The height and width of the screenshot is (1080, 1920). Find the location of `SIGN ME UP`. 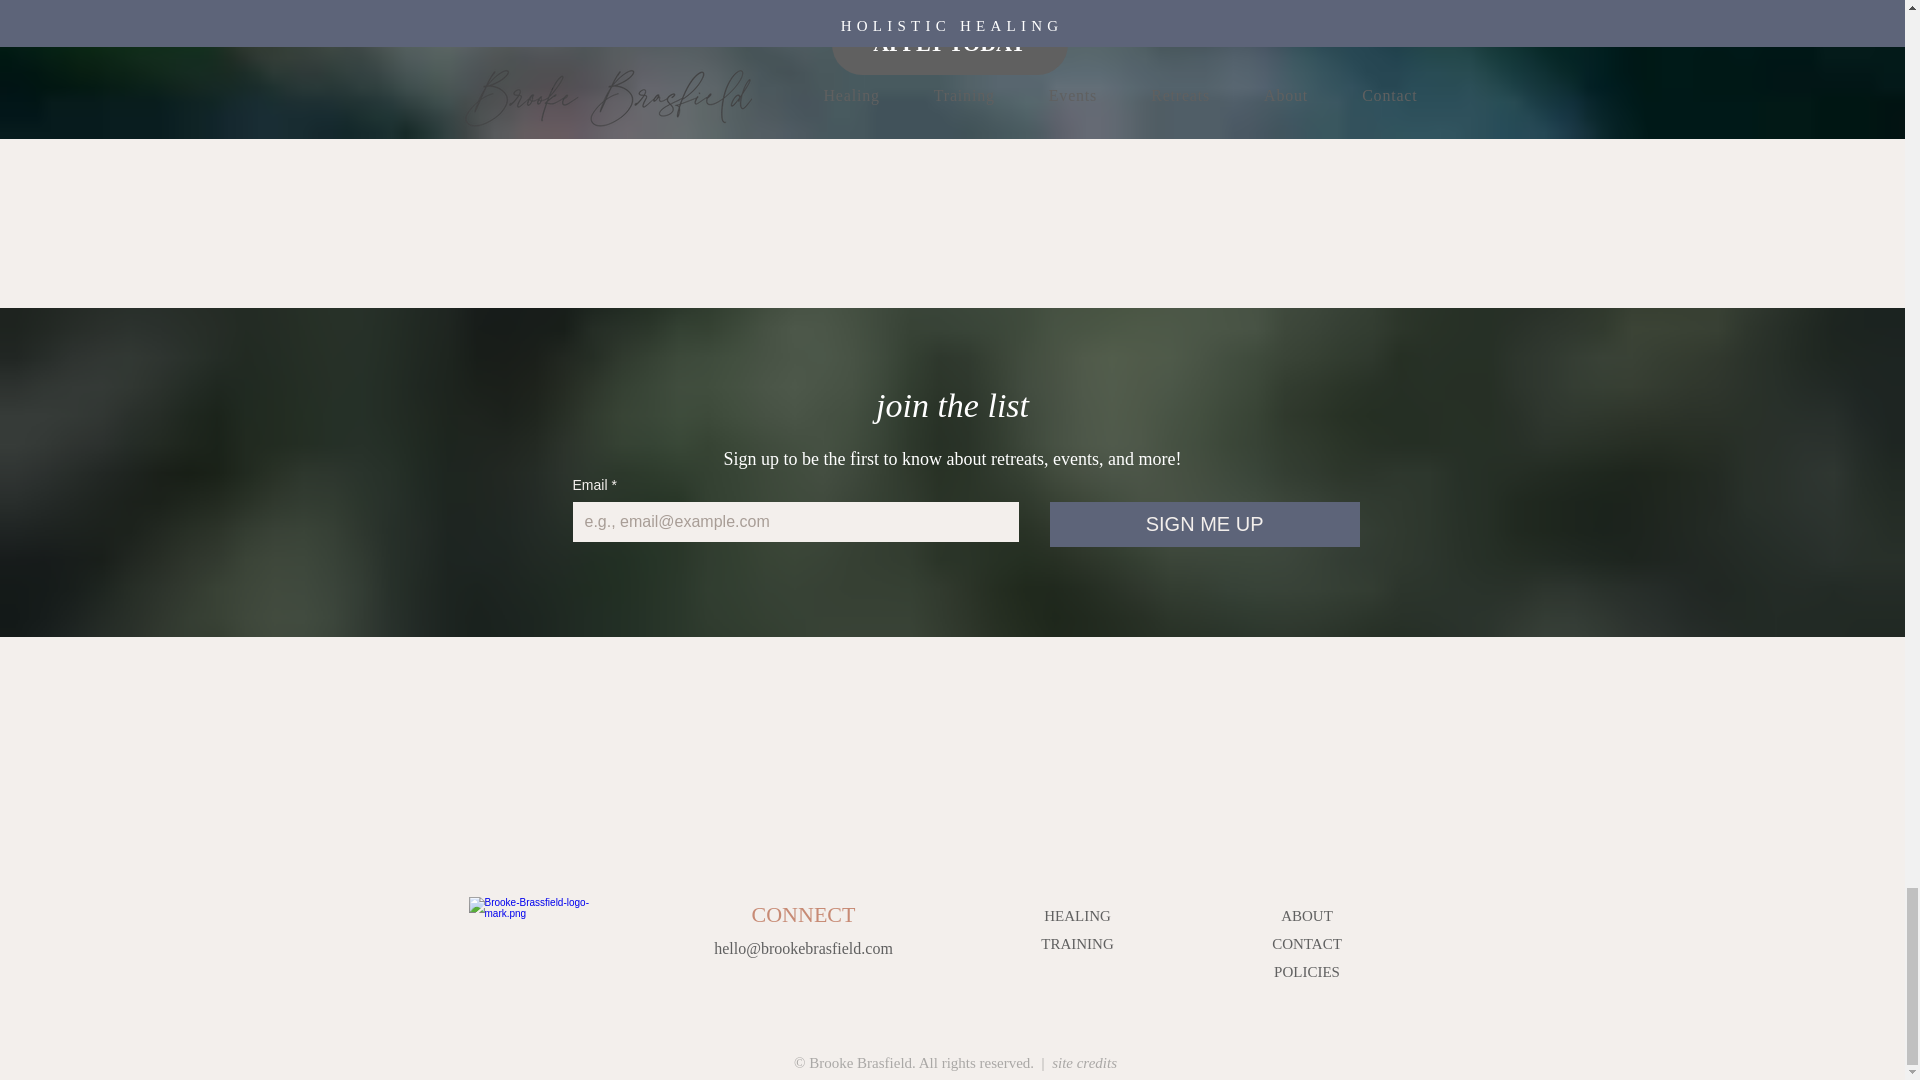

SIGN ME UP is located at coordinates (1204, 524).